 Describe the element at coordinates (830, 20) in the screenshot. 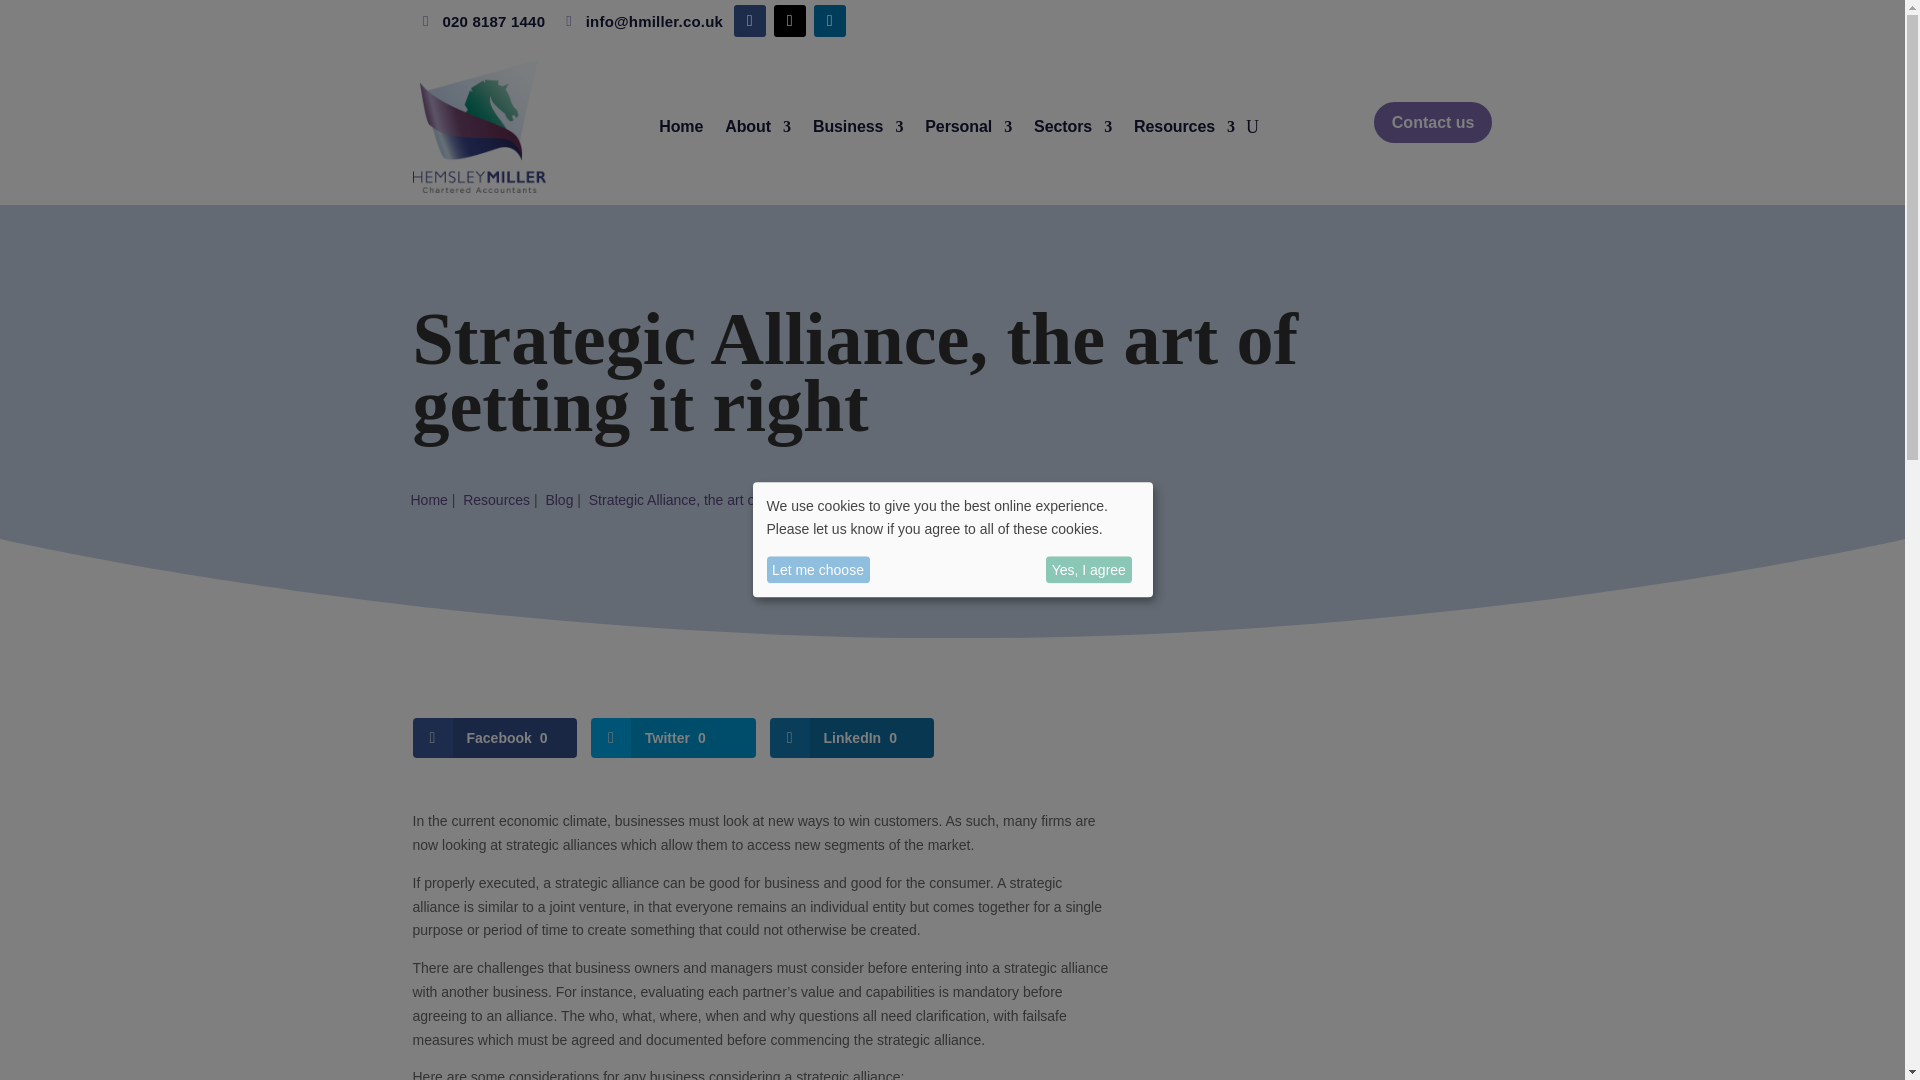

I see `Follow on LinkedIn` at that location.